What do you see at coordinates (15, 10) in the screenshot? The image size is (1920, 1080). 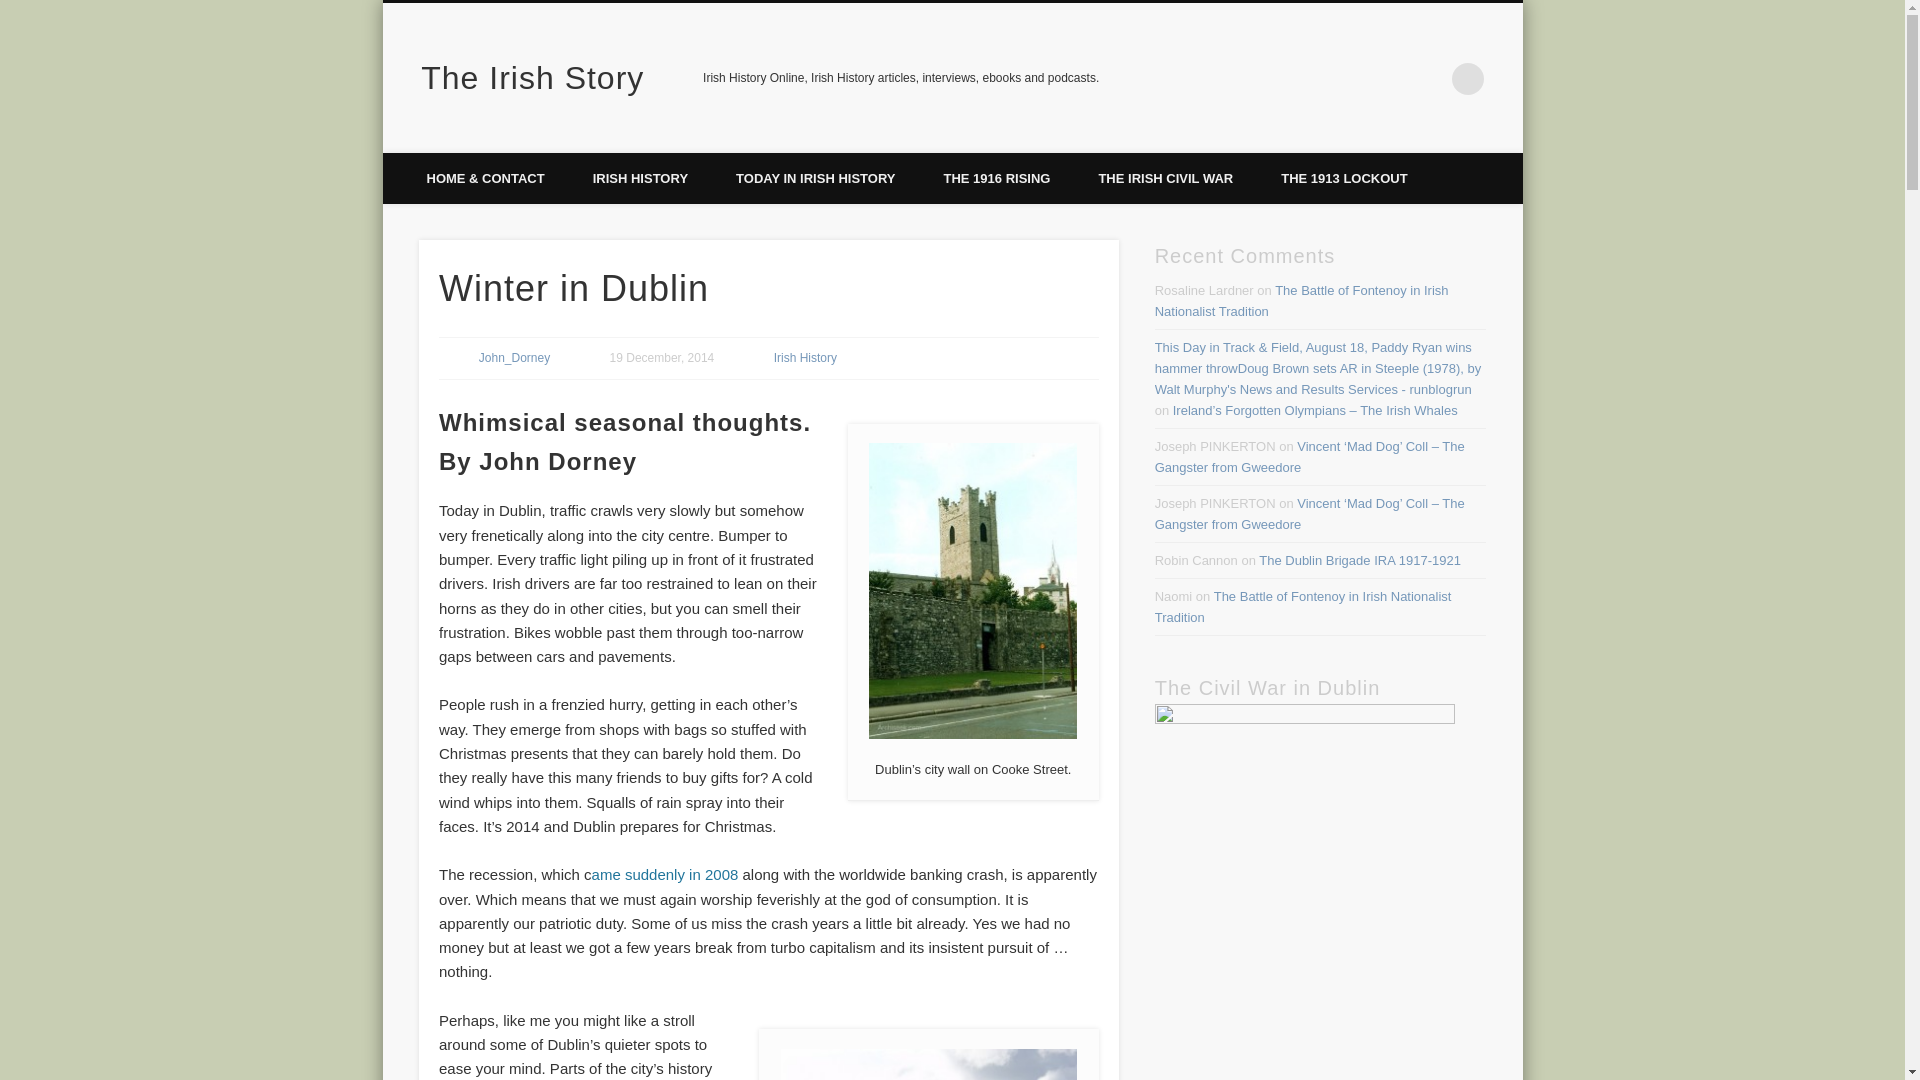 I see `Search` at bounding box center [15, 10].